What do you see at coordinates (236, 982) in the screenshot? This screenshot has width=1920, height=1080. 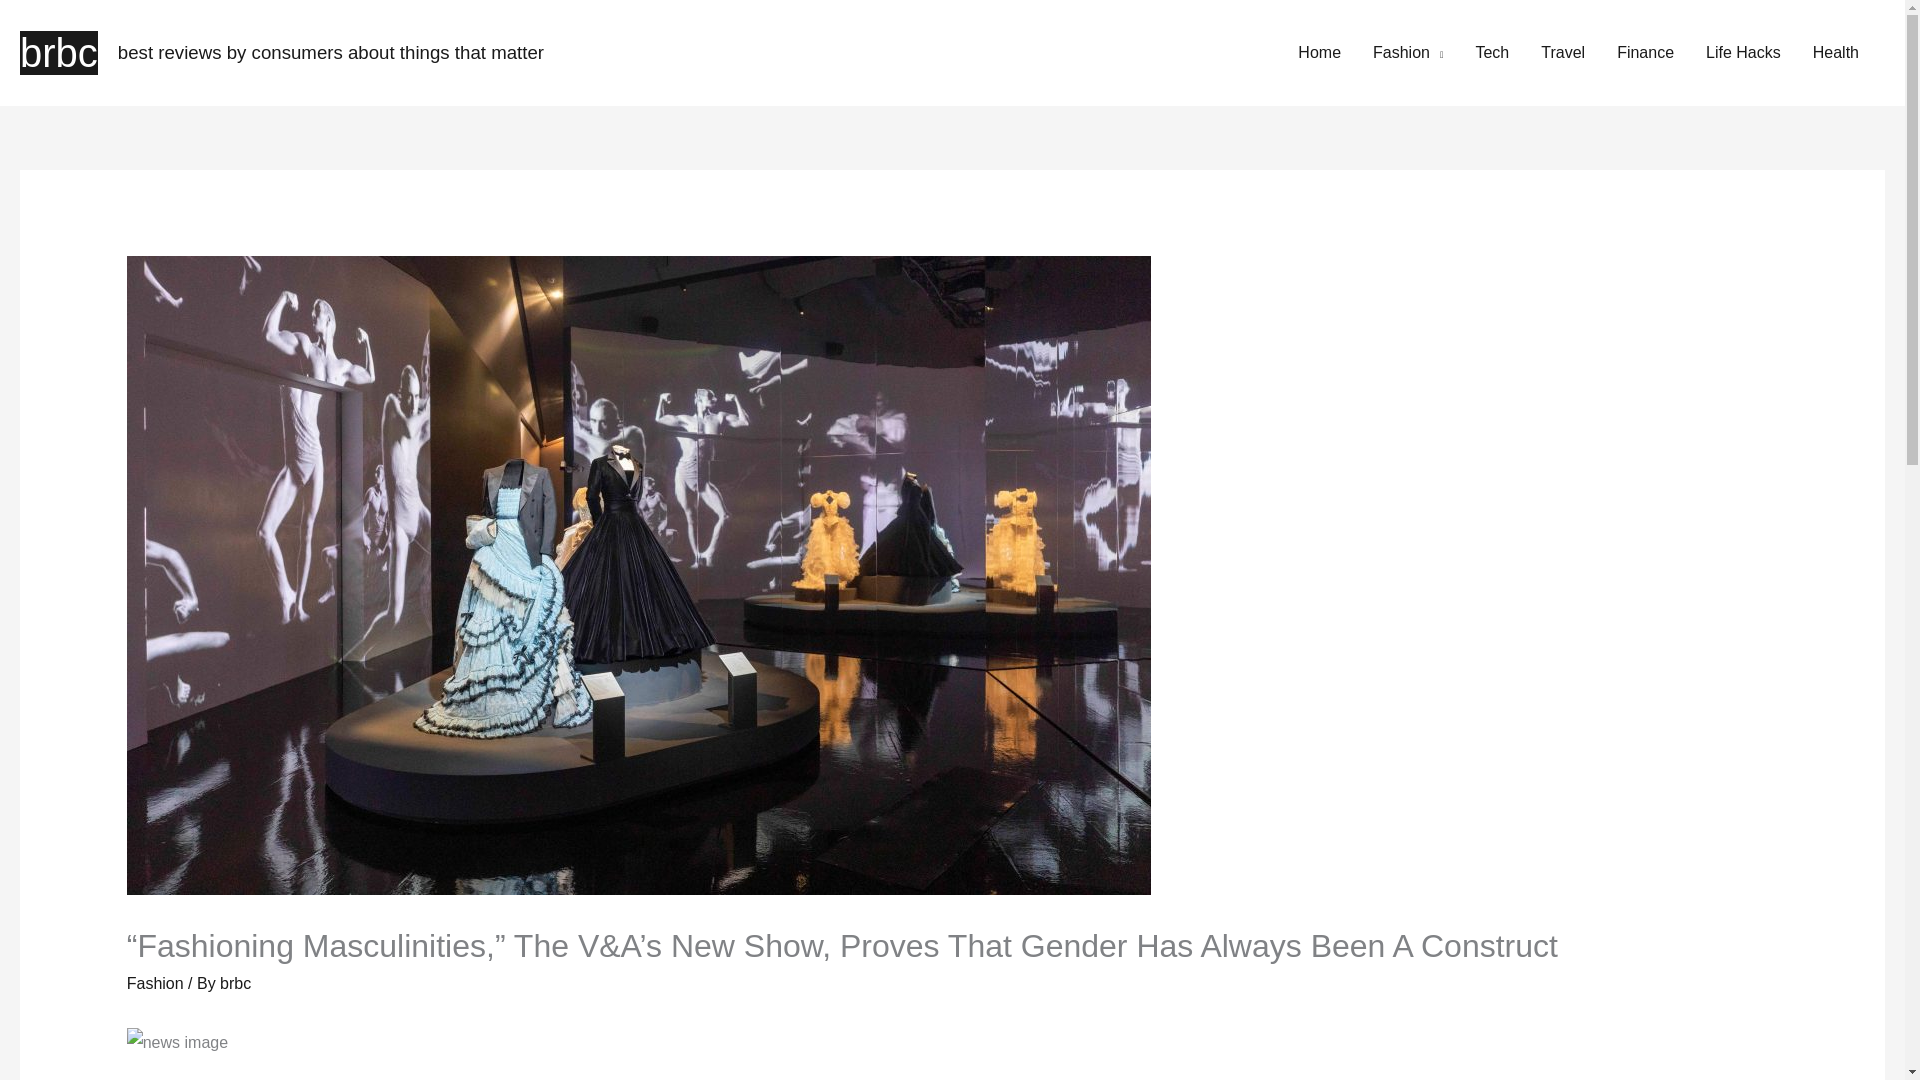 I see `View all posts by brbc` at bounding box center [236, 982].